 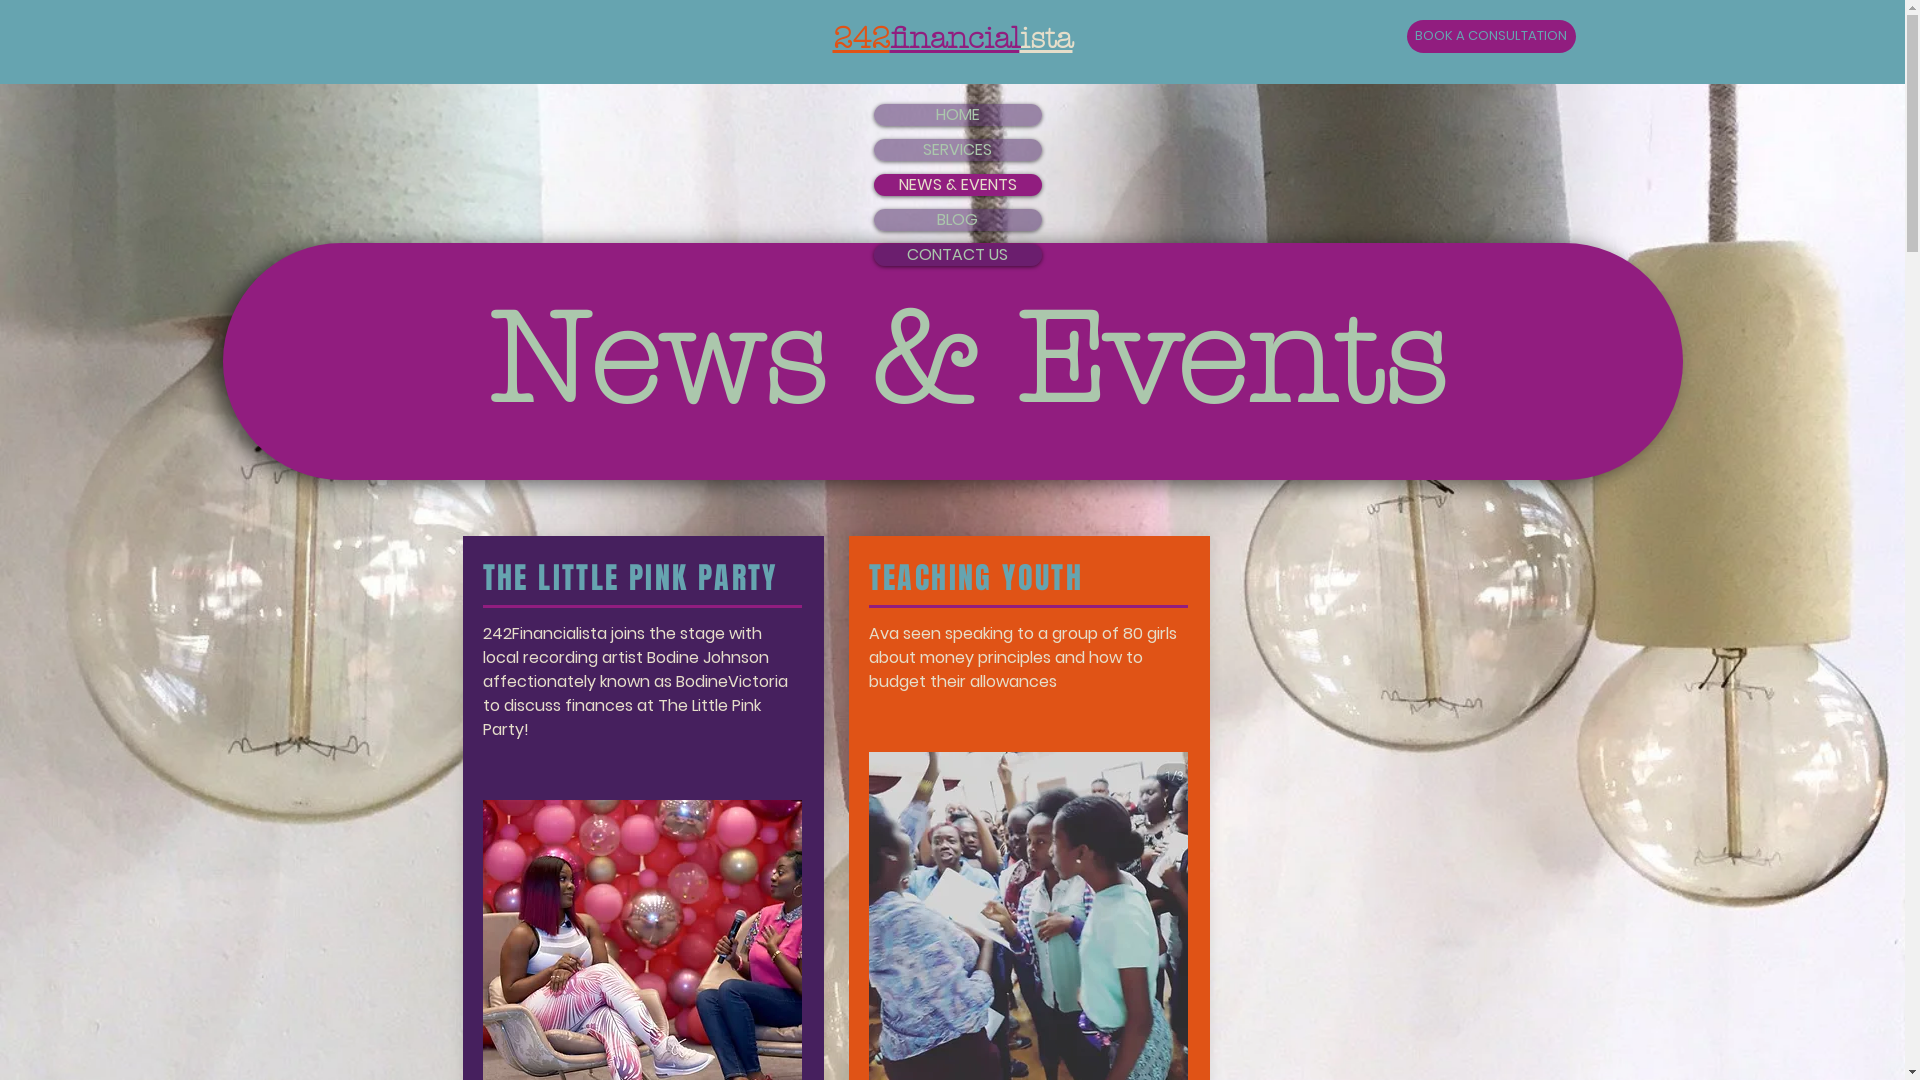 I want to click on NEWS & EVENTS, so click(x=958, y=185).